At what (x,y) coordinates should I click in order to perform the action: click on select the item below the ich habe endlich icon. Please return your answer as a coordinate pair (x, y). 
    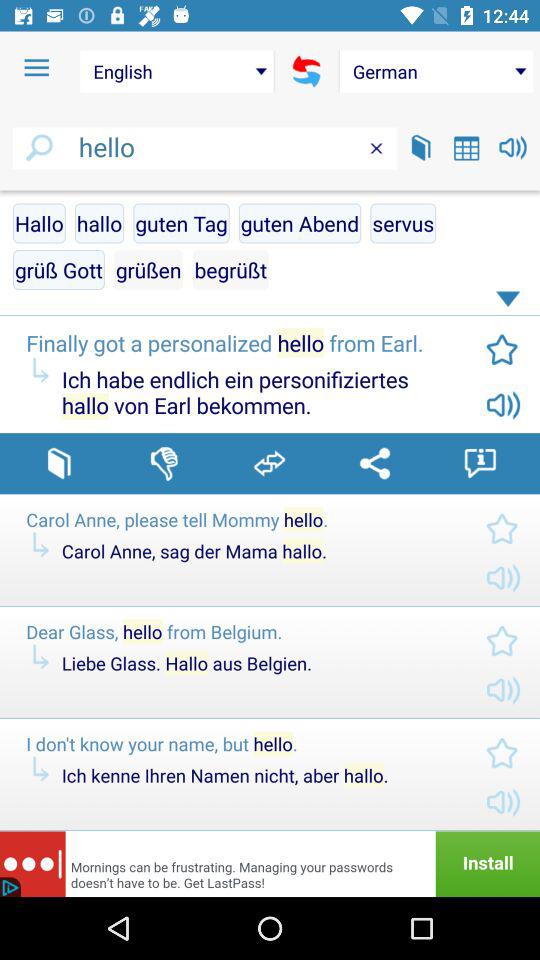
    Looking at the image, I should click on (374, 463).